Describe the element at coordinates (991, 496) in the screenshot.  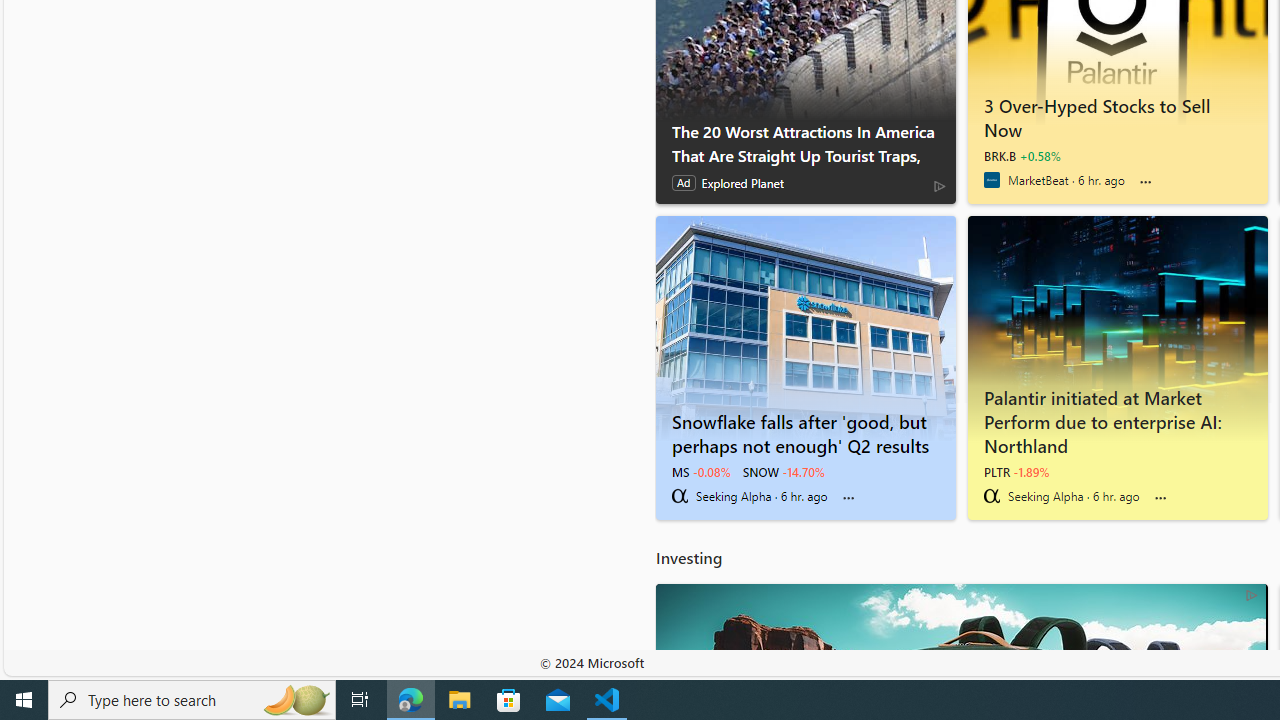
I see `Seeking Alpha` at that location.